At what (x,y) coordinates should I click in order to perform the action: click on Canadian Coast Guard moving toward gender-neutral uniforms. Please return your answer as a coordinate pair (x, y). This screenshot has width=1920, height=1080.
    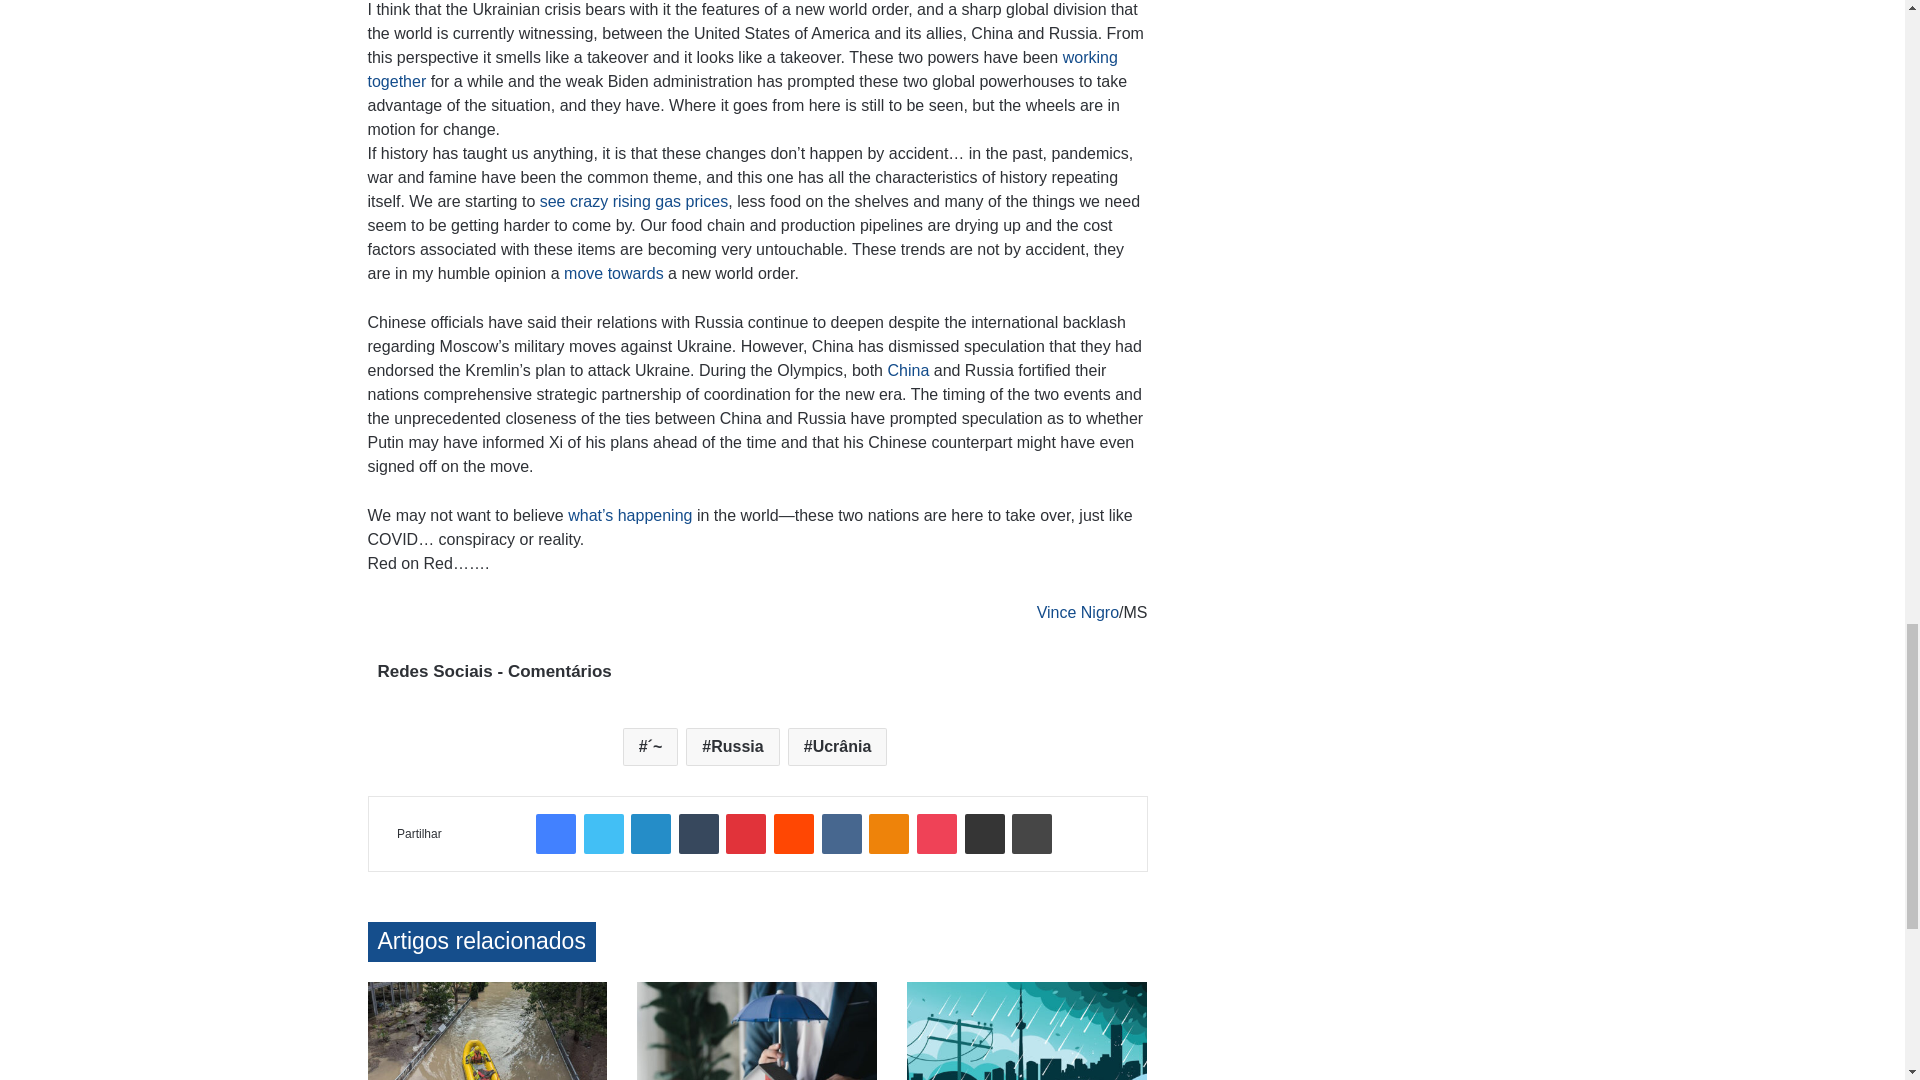
    Looking at the image, I should click on (614, 272).